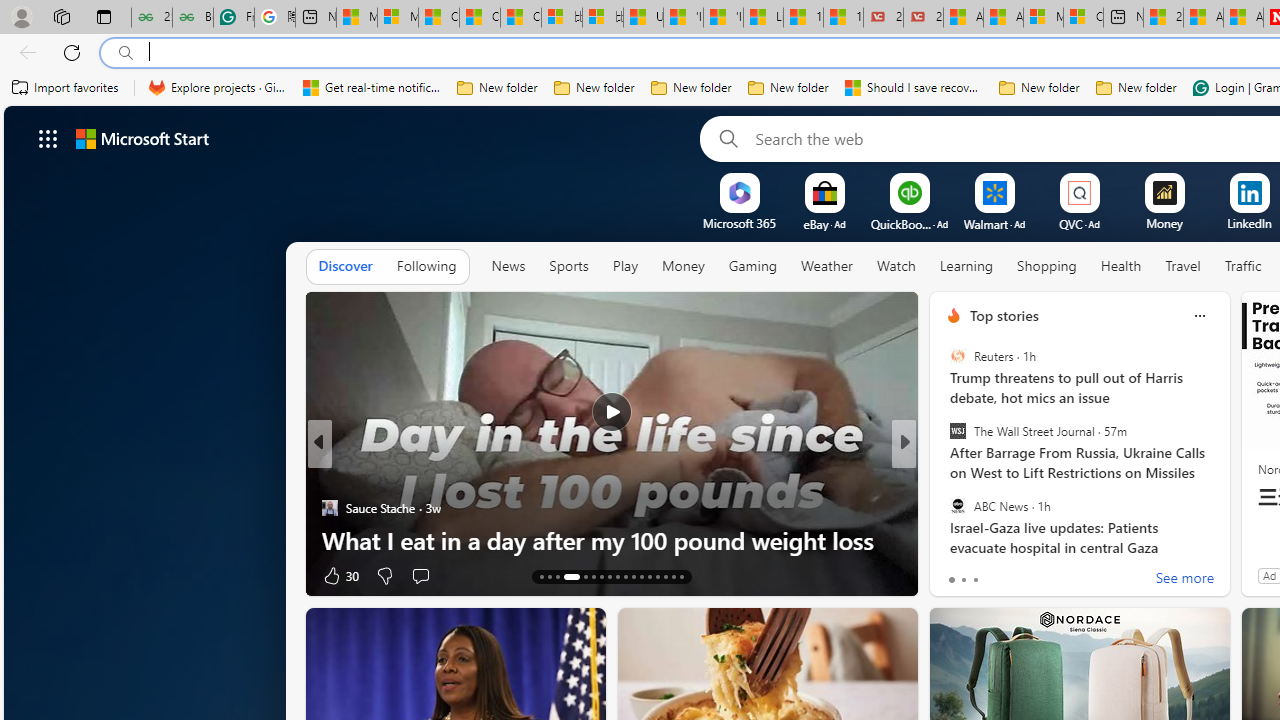 This screenshot has width=1280, height=720. I want to click on View comments 10 Comment, so click(1036, 576).